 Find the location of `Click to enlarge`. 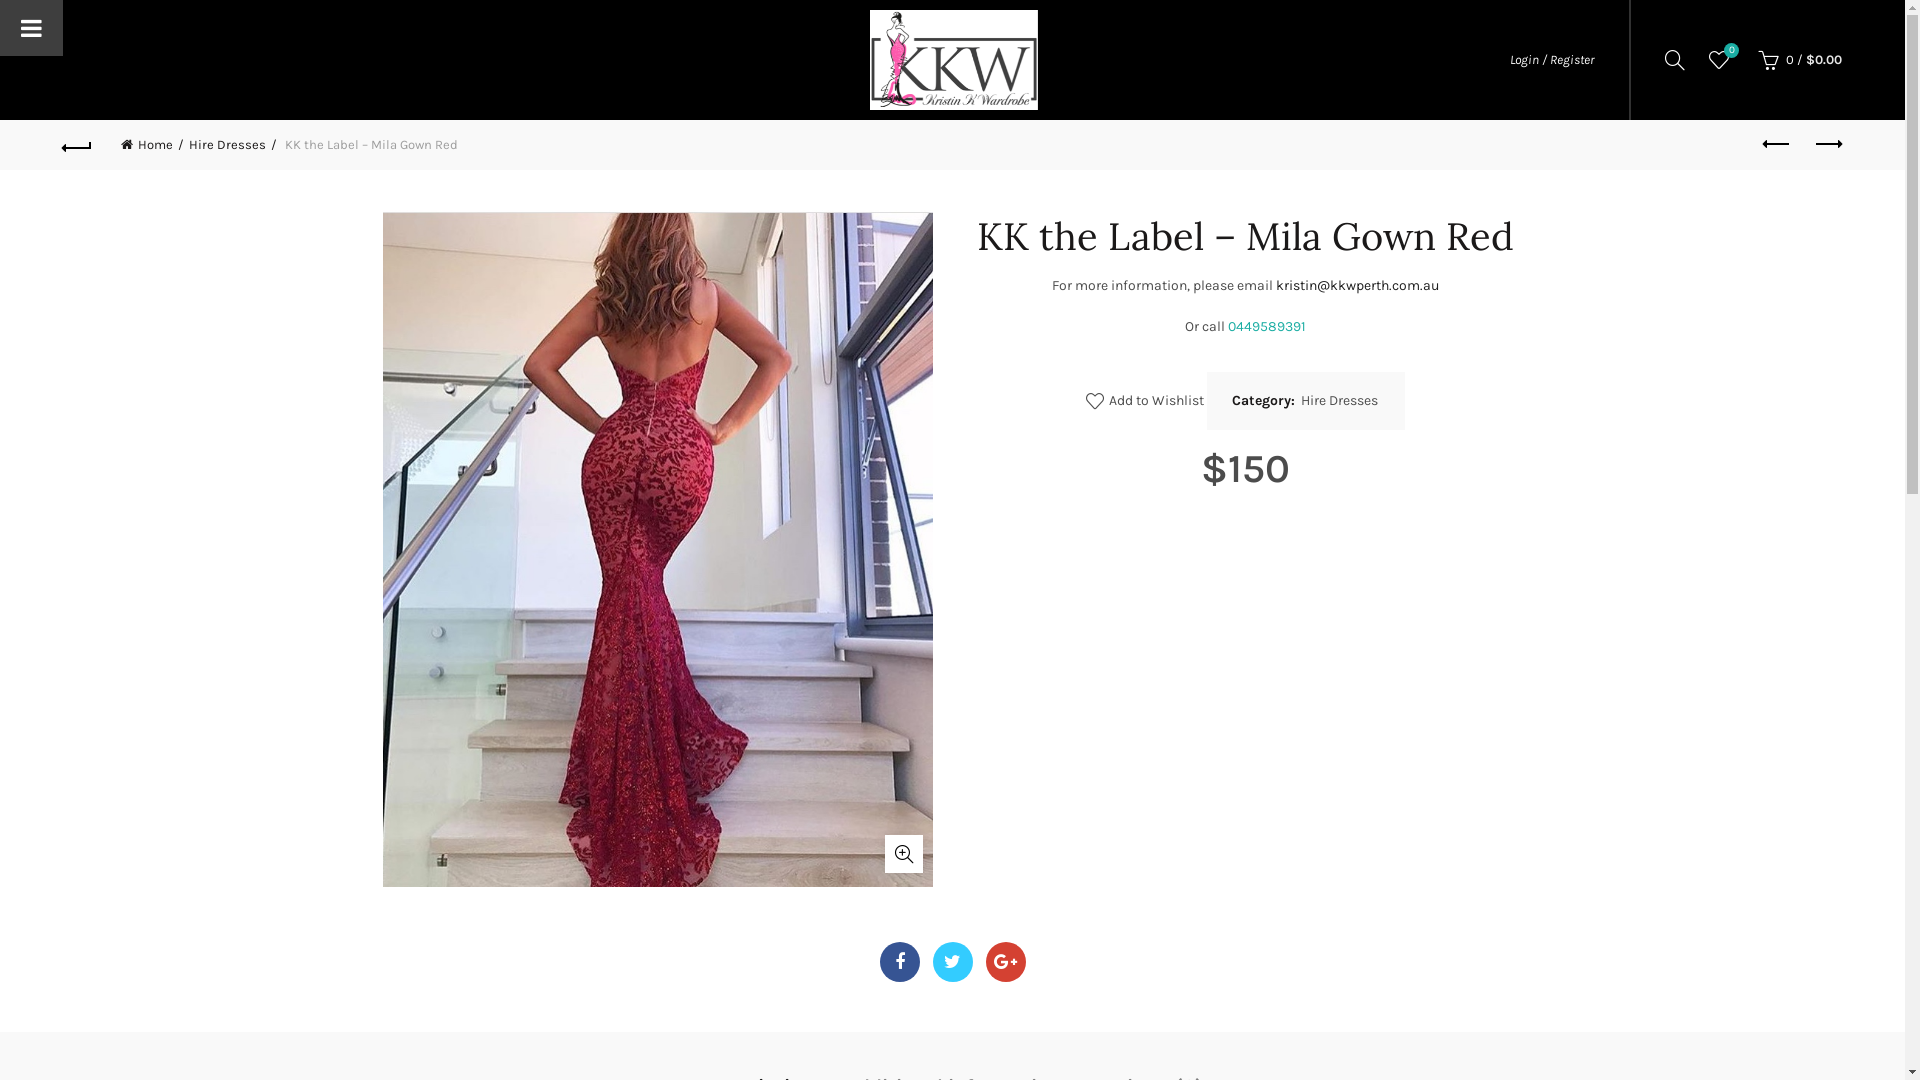

Click to enlarge is located at coordinates (903, 854).